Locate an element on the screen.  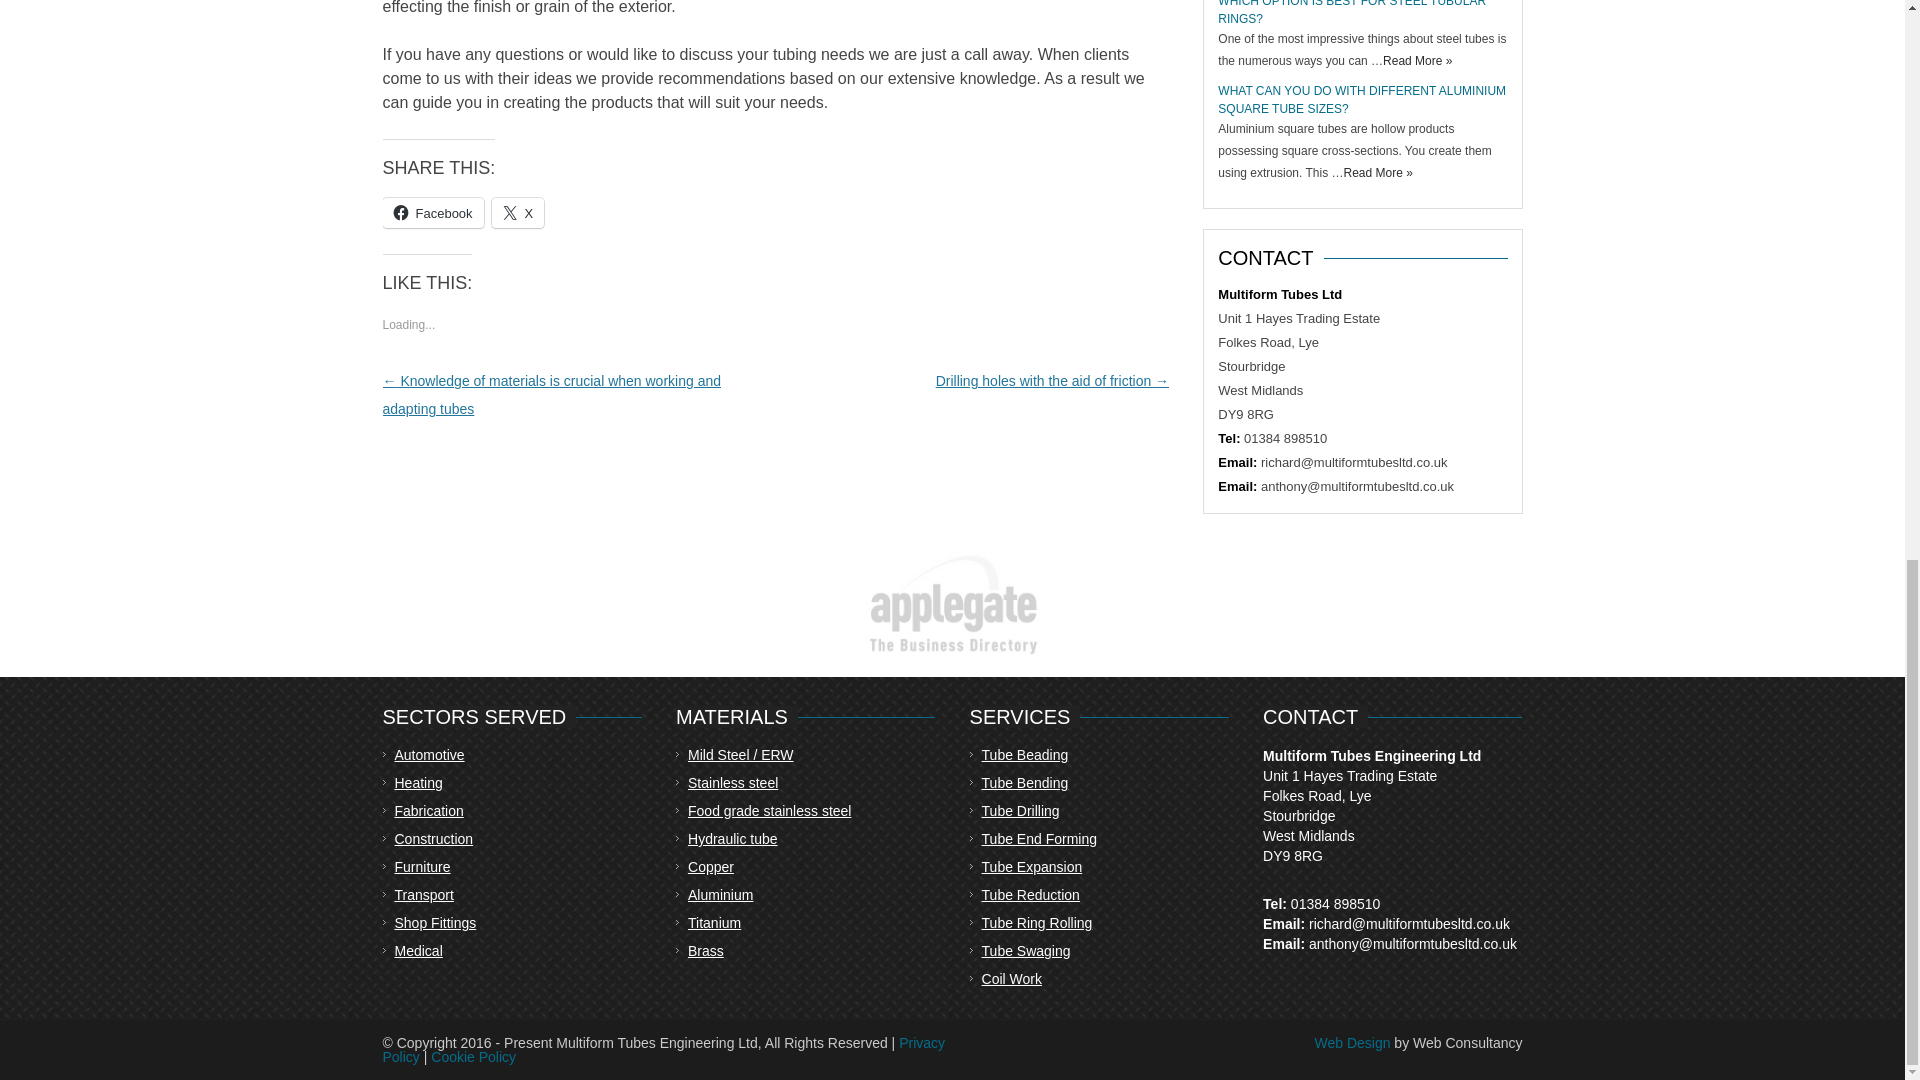
Web Design is located at coordinates (1352, 1042).